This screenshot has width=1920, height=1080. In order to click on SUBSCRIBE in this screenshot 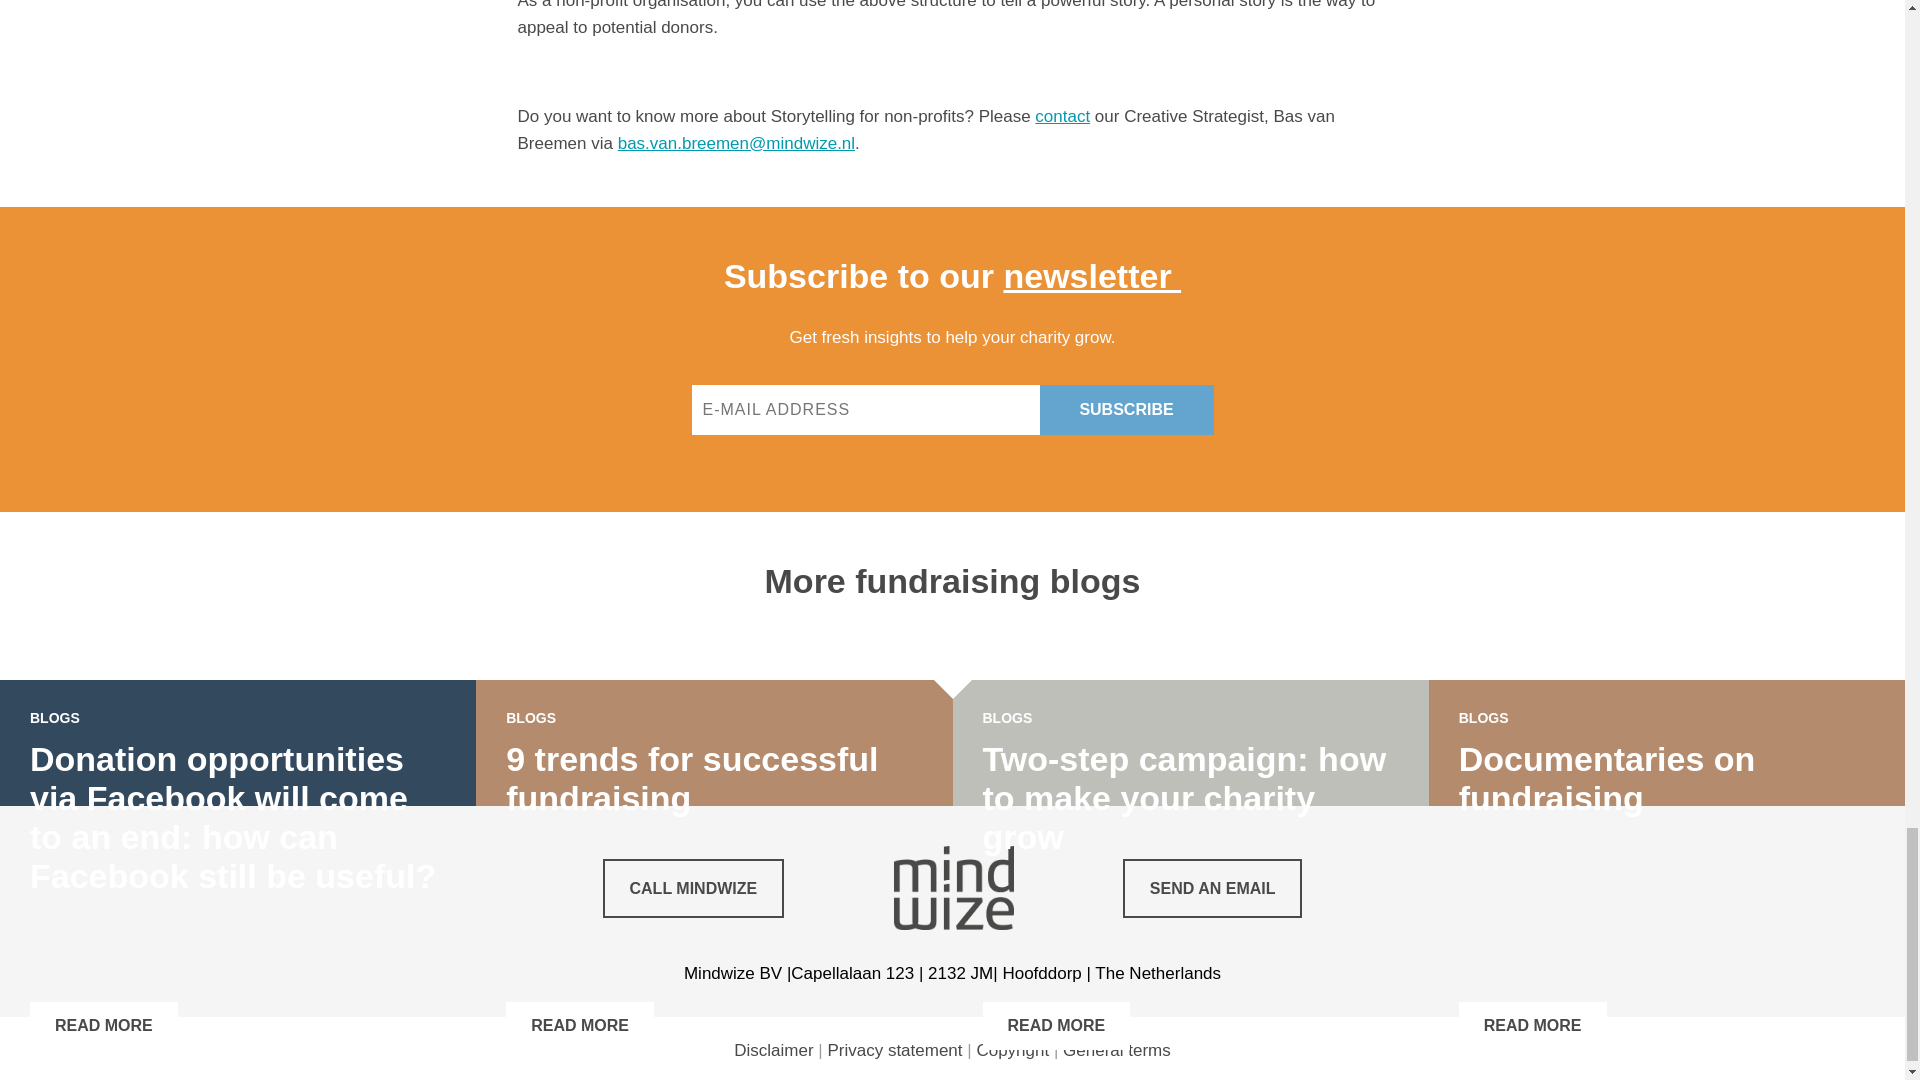, I will do `click(1126, 410)`.